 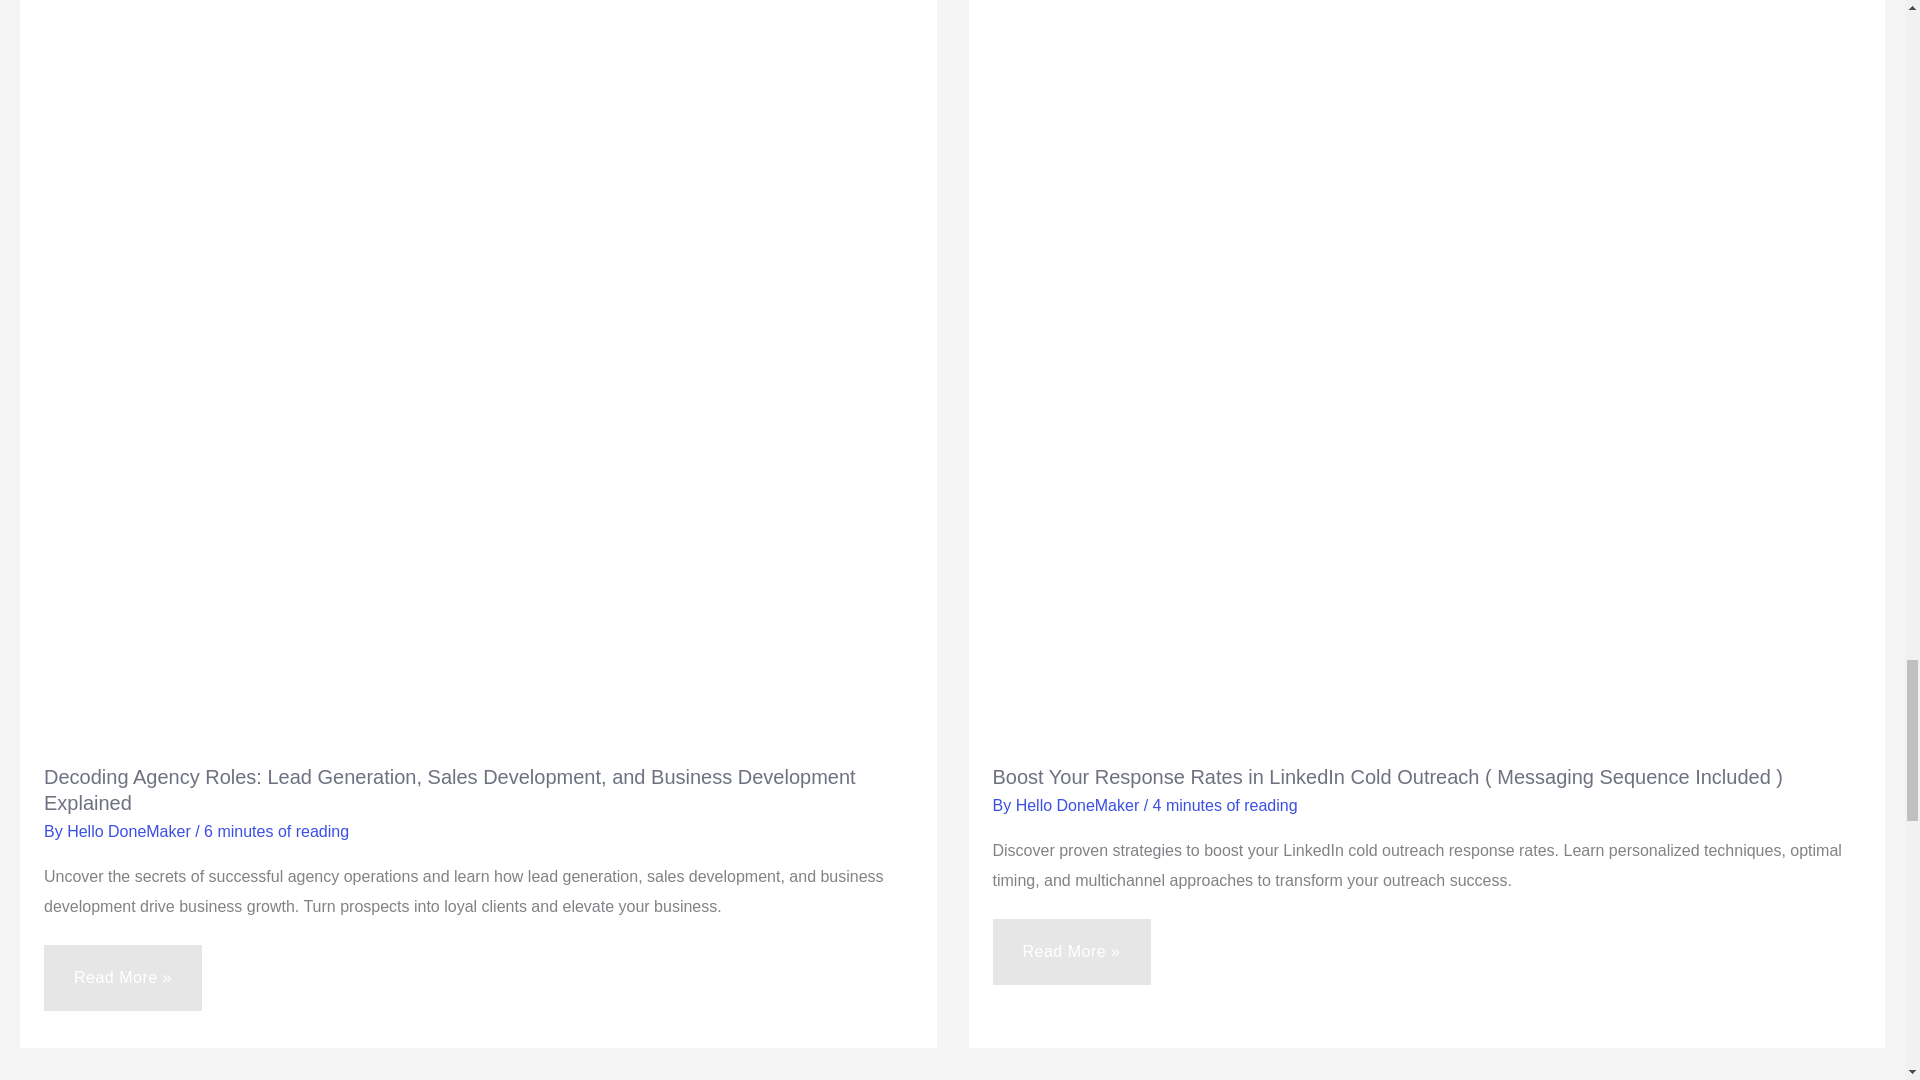 What do you see at coordinates (131, 831) in the screenshot?
I see `View all posts by Hello DoneMaker` at bounding box center [131, 831].